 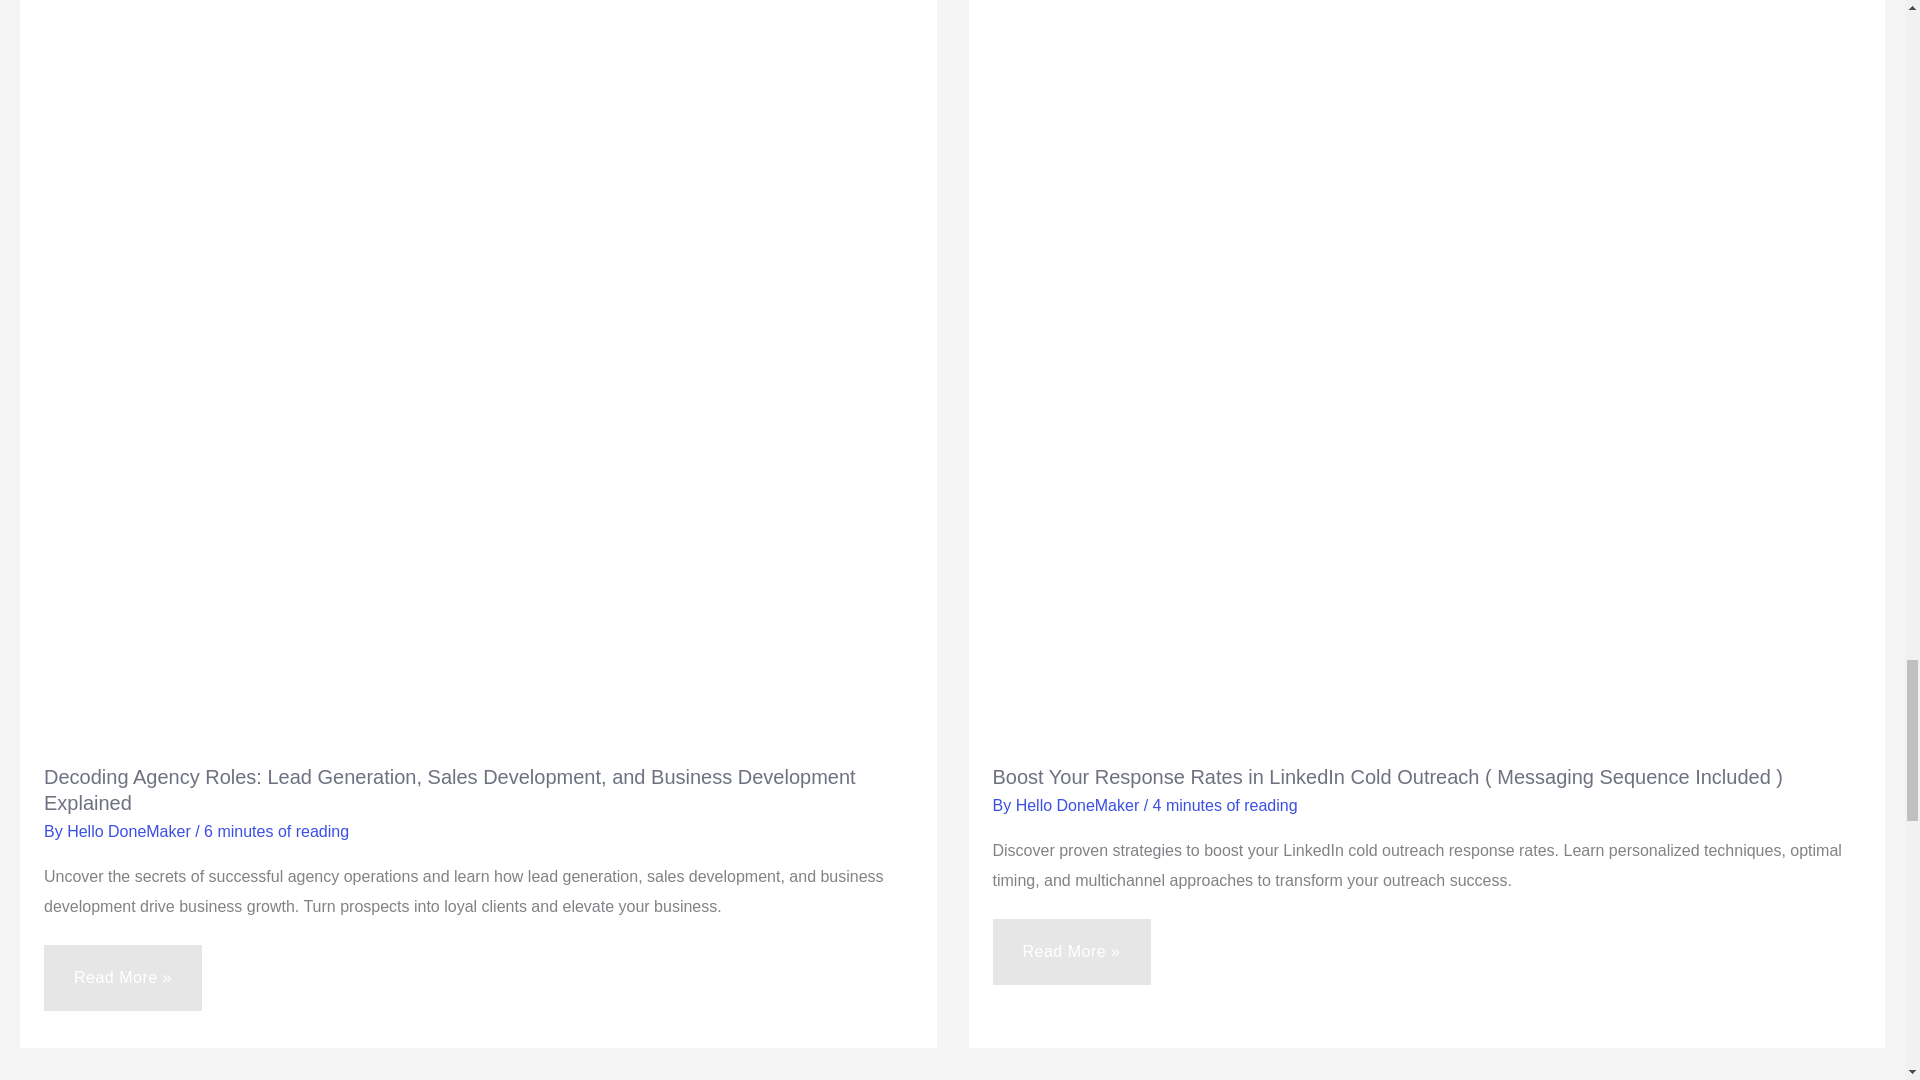 What do you see at coordinates (131, 831) in the screenshot?
I see `View all posts by Hello DoneMaker` at bounding box center [131, 831].